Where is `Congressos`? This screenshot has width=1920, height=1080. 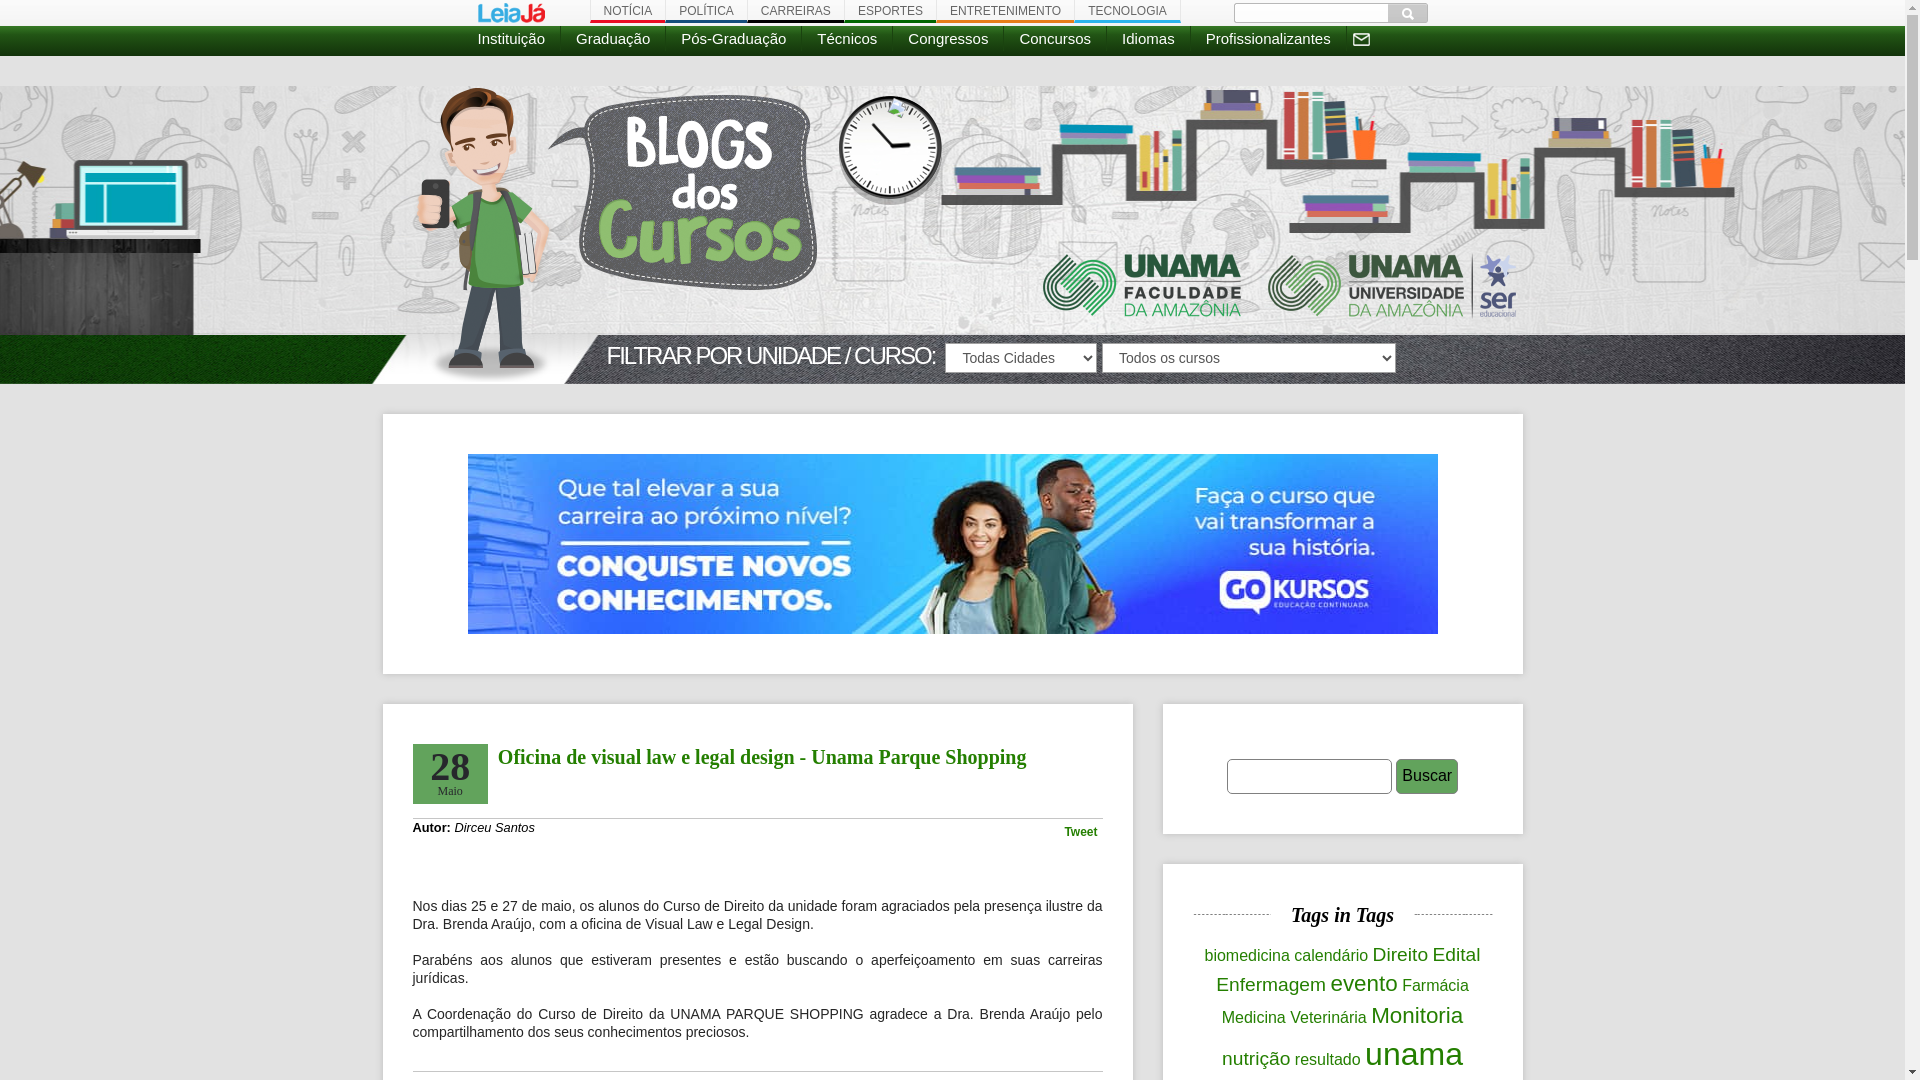 Congressos is located at coordinates (948, 38).